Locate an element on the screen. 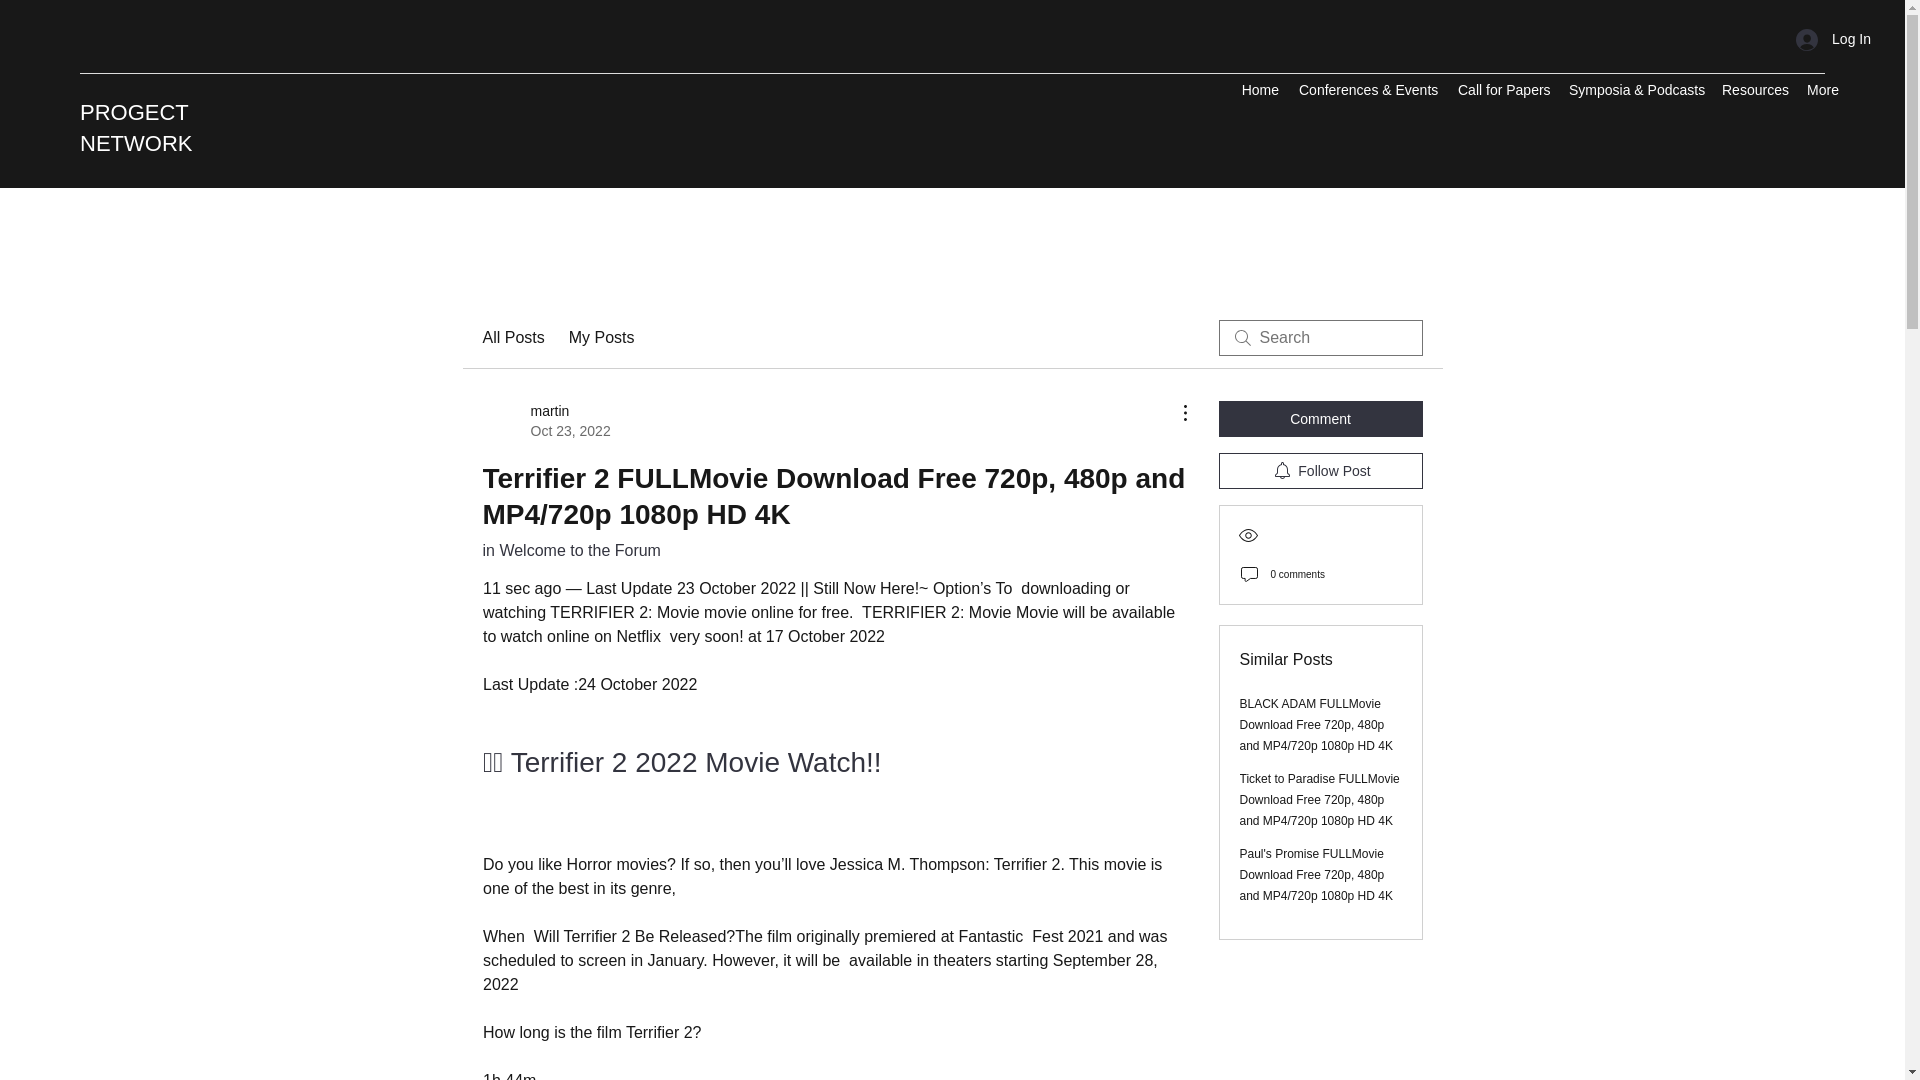  Home is located at coordinates (1259, 89).